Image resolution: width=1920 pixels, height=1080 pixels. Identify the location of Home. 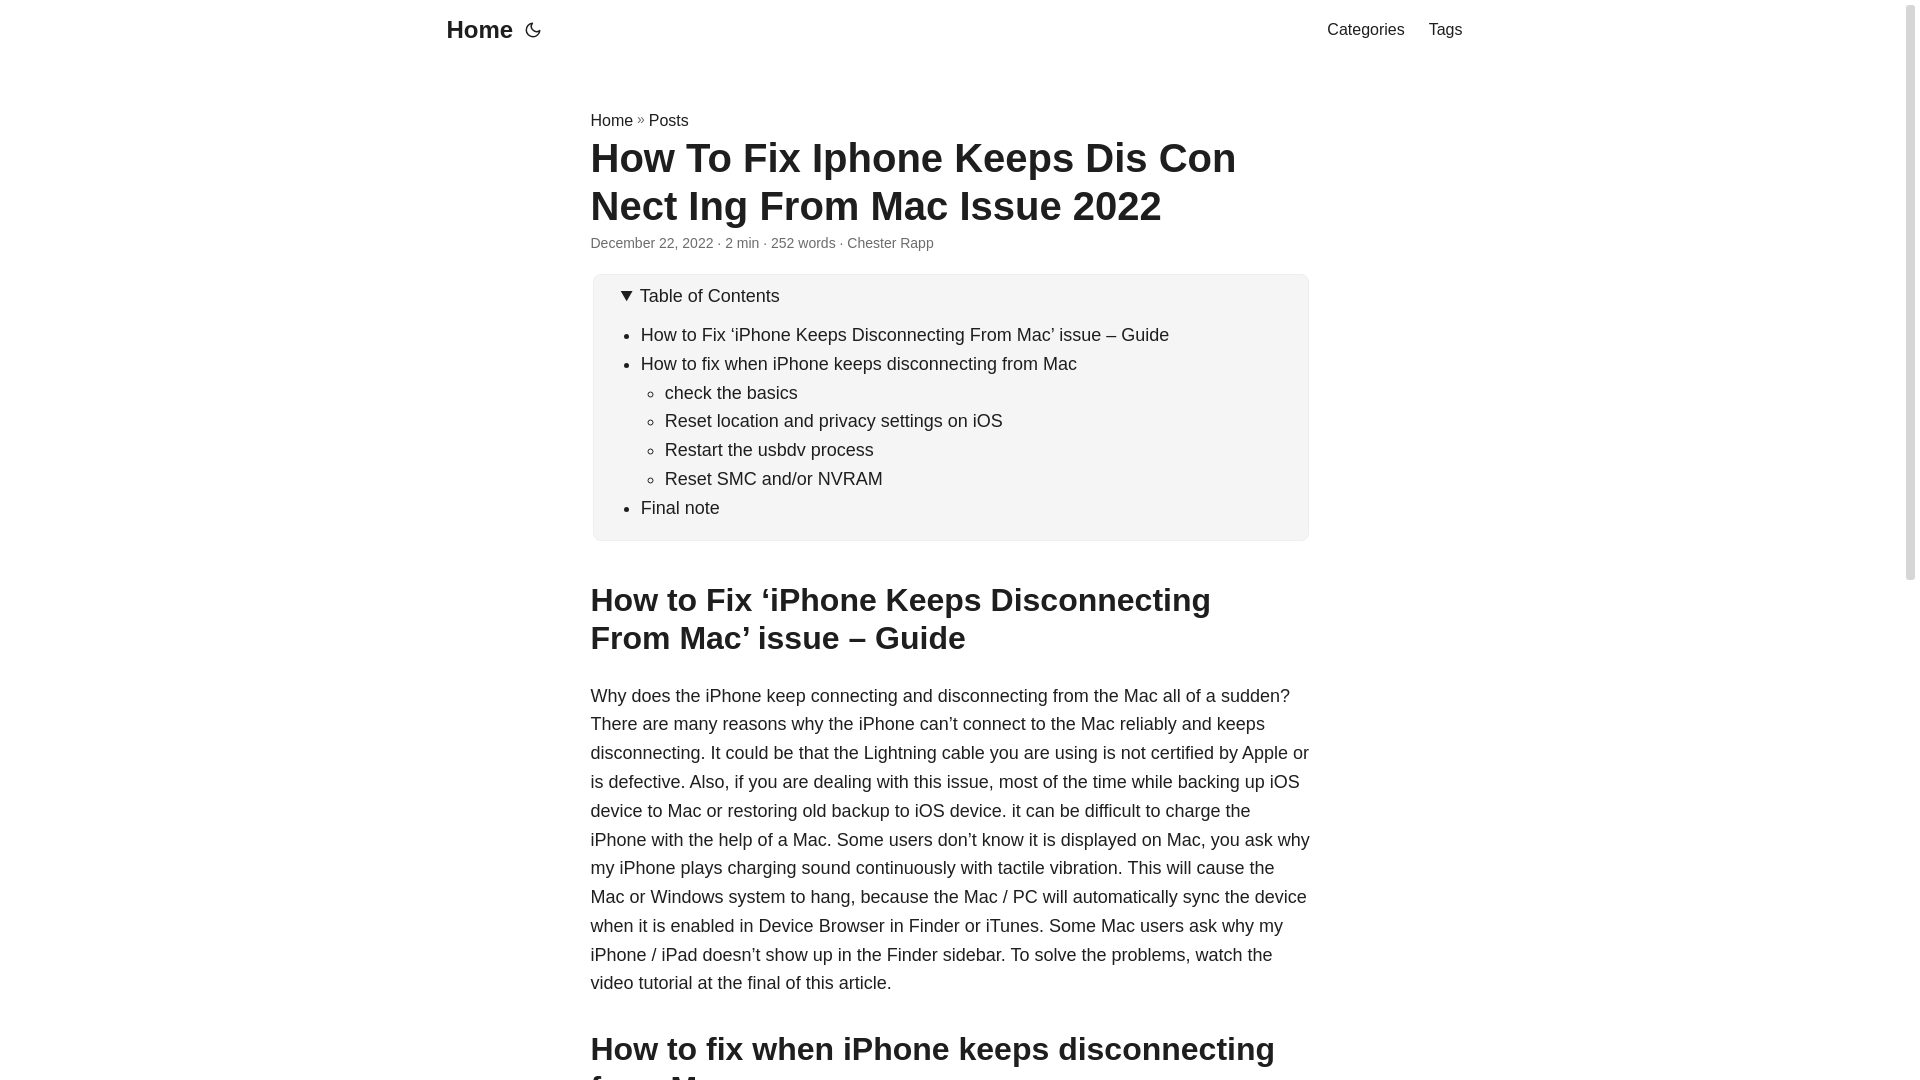
(474, 30).